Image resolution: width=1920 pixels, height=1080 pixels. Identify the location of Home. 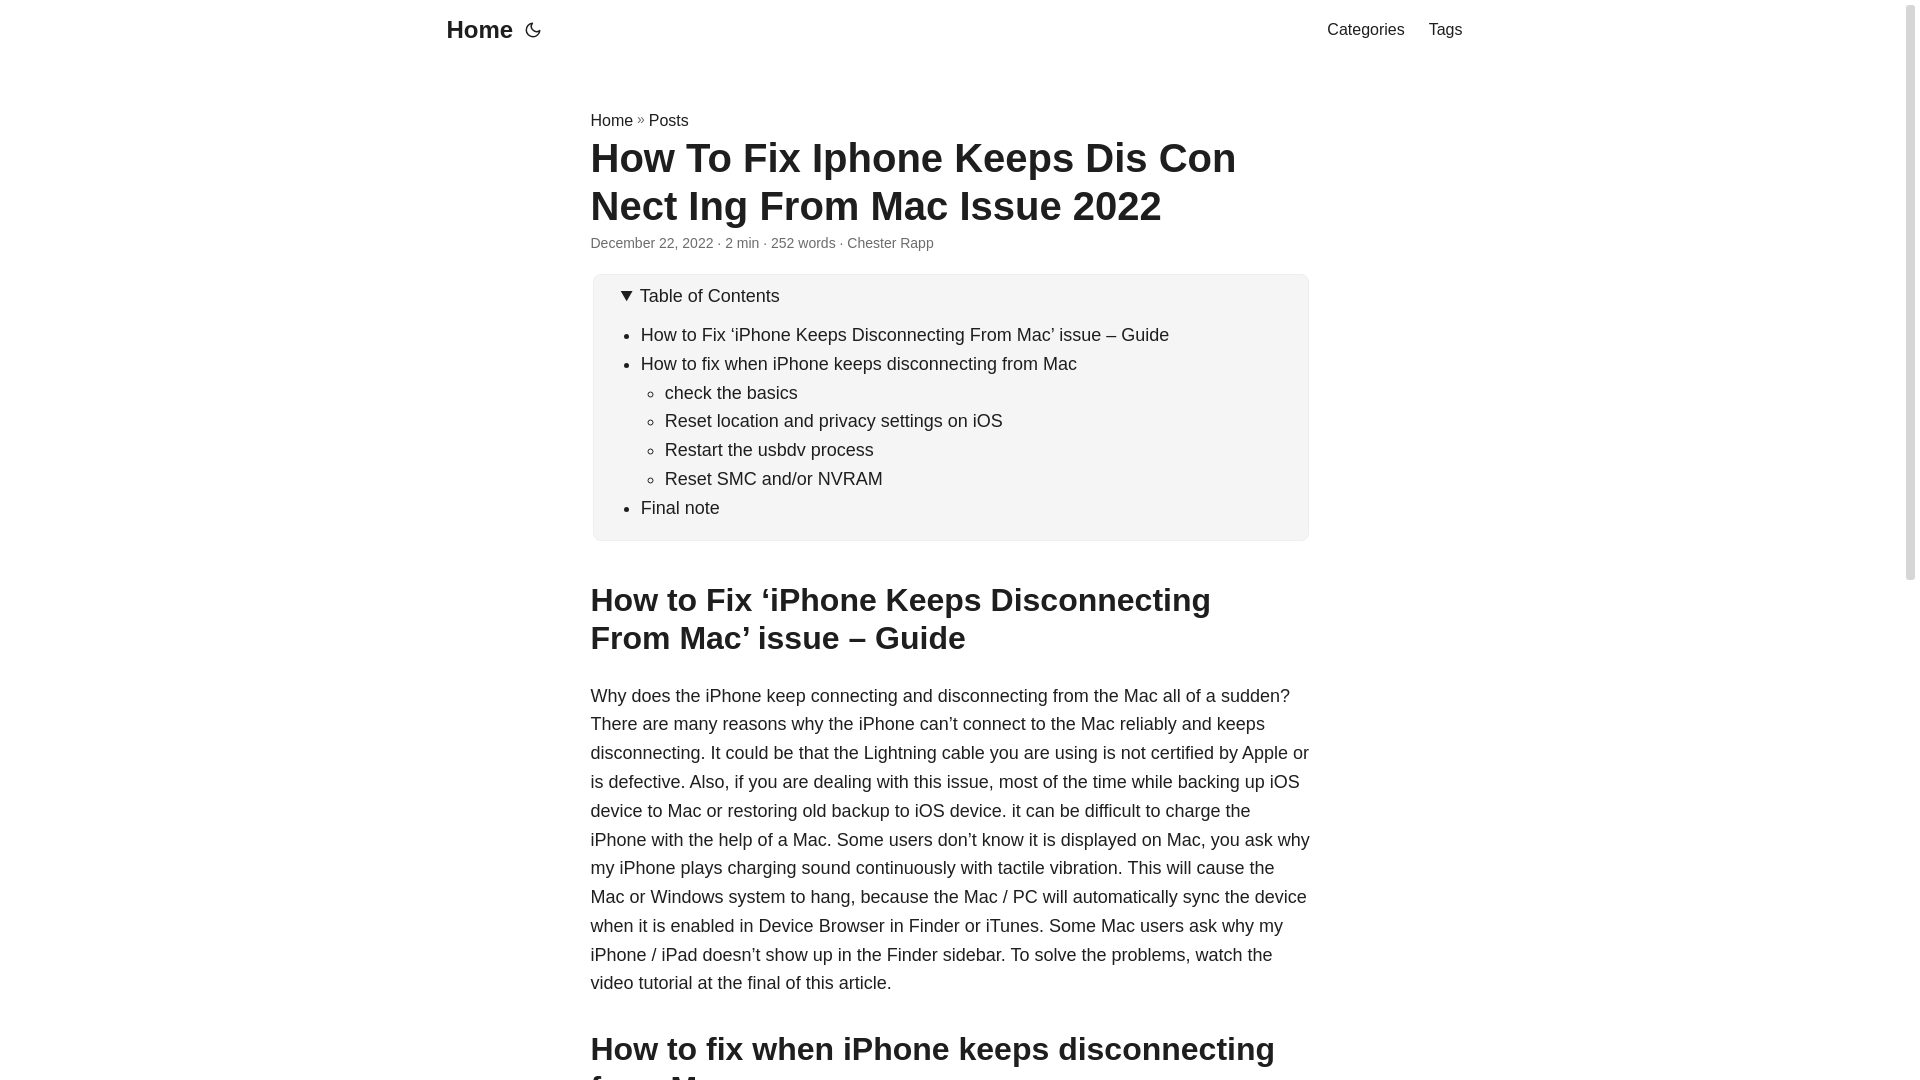
(474, 30).